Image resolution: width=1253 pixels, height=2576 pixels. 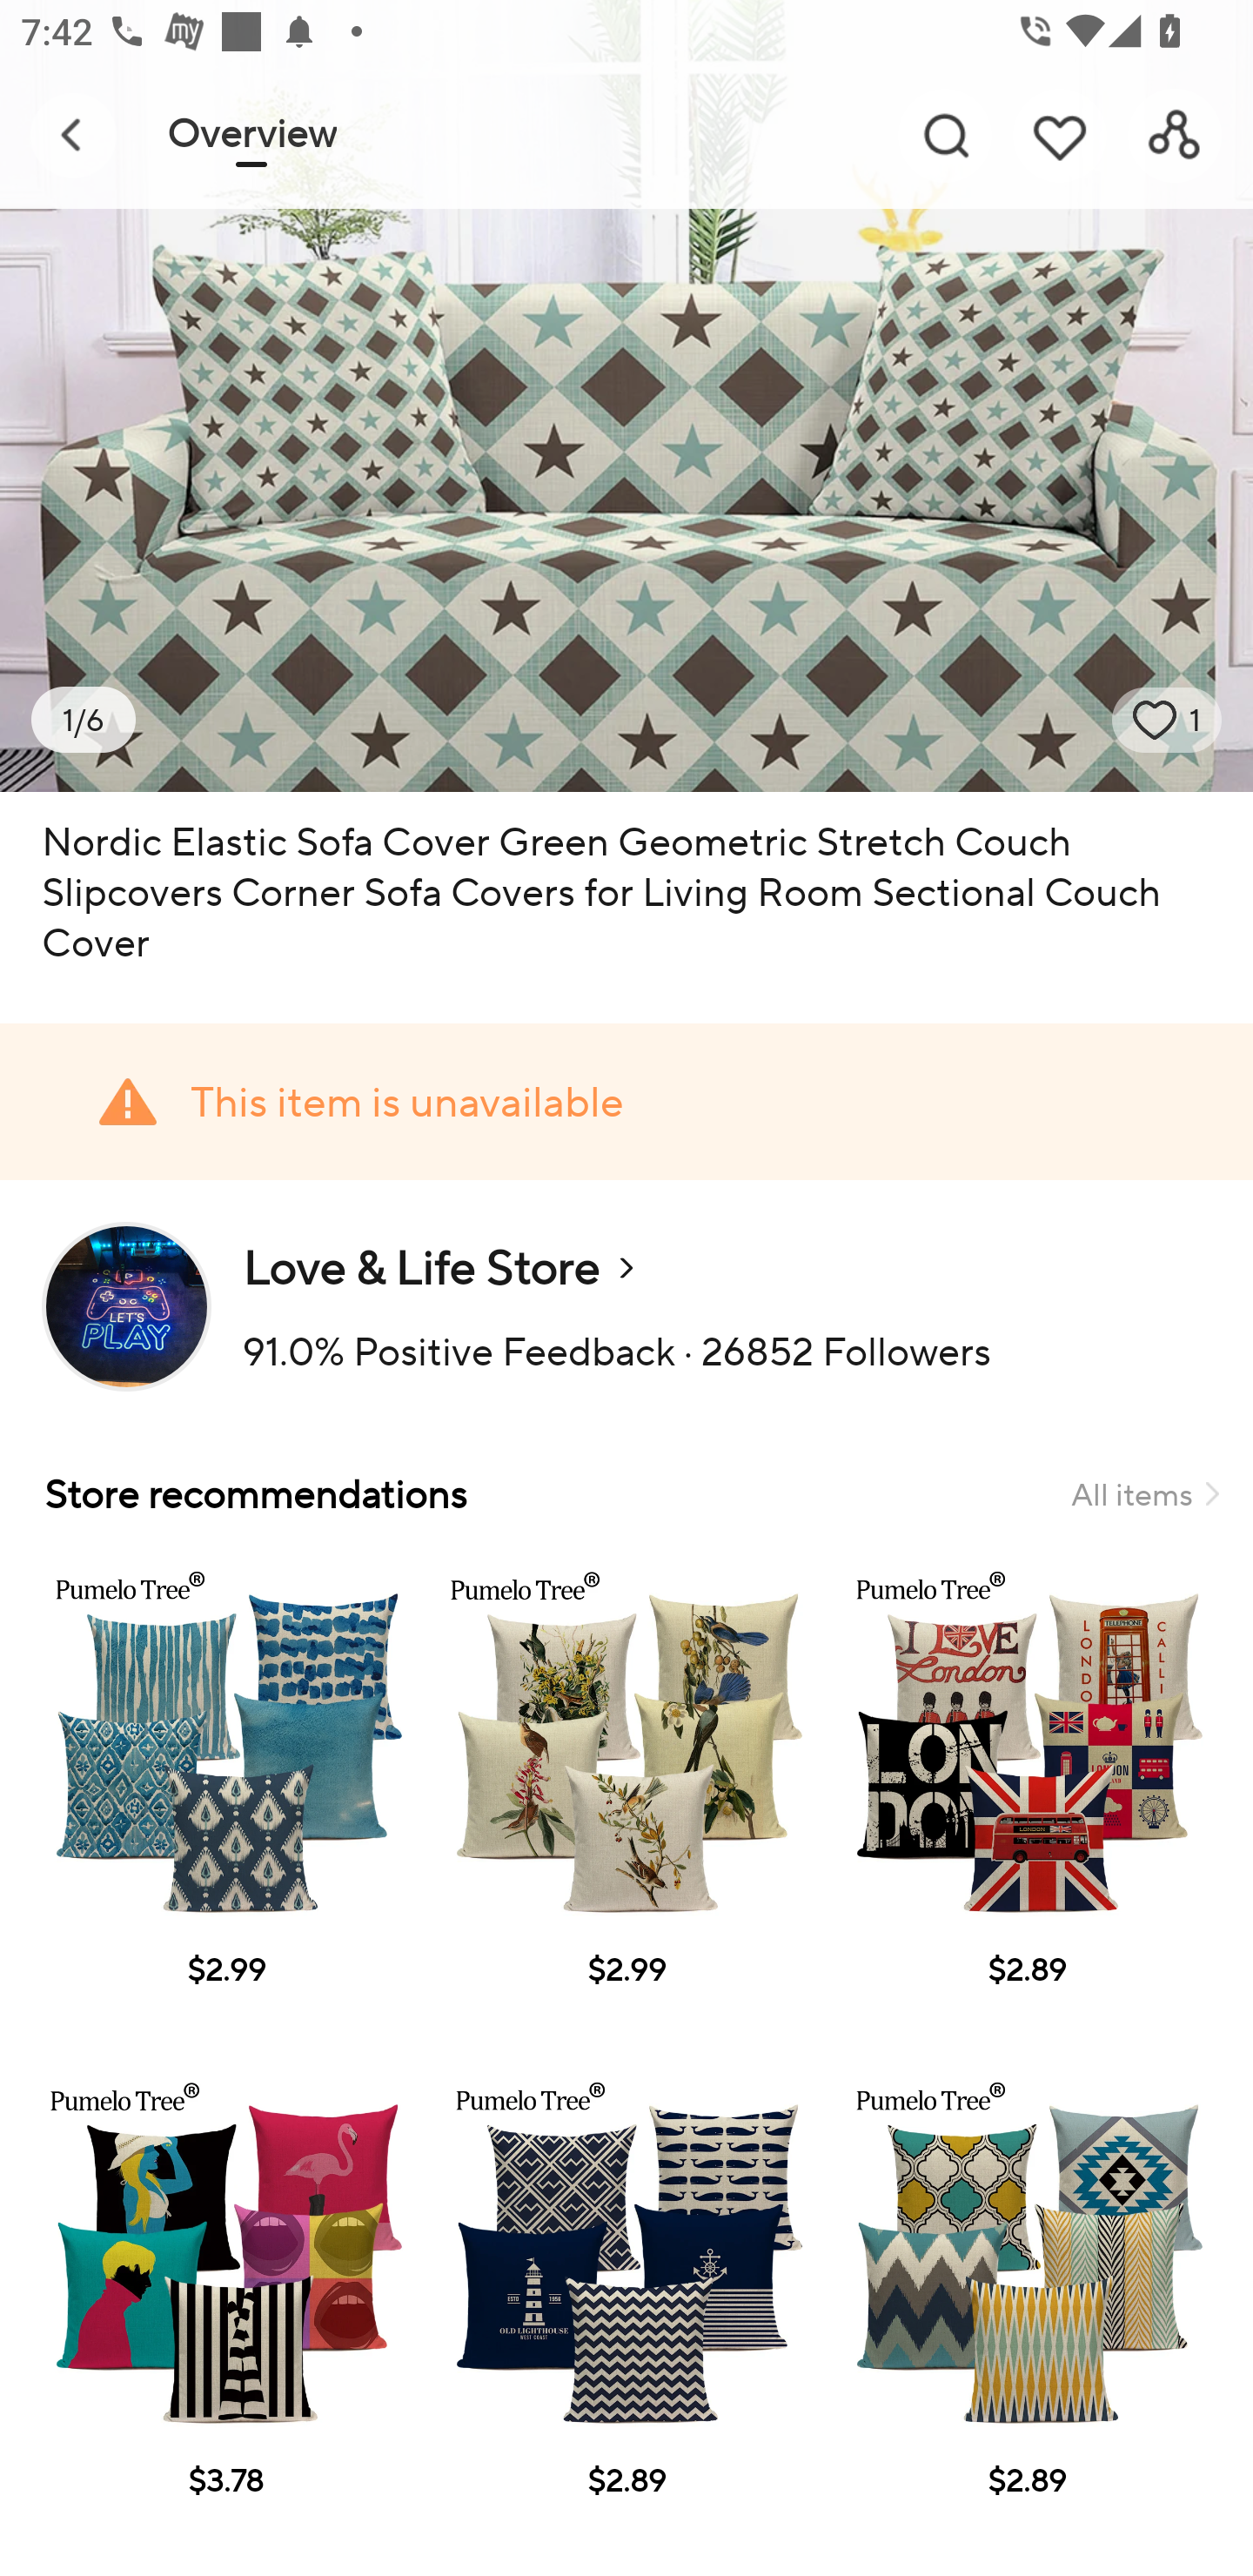 What do you see at coordinates (1027, 1801) in the screenshot?
I see `$2.89` at bounding box center [1027, 1801].